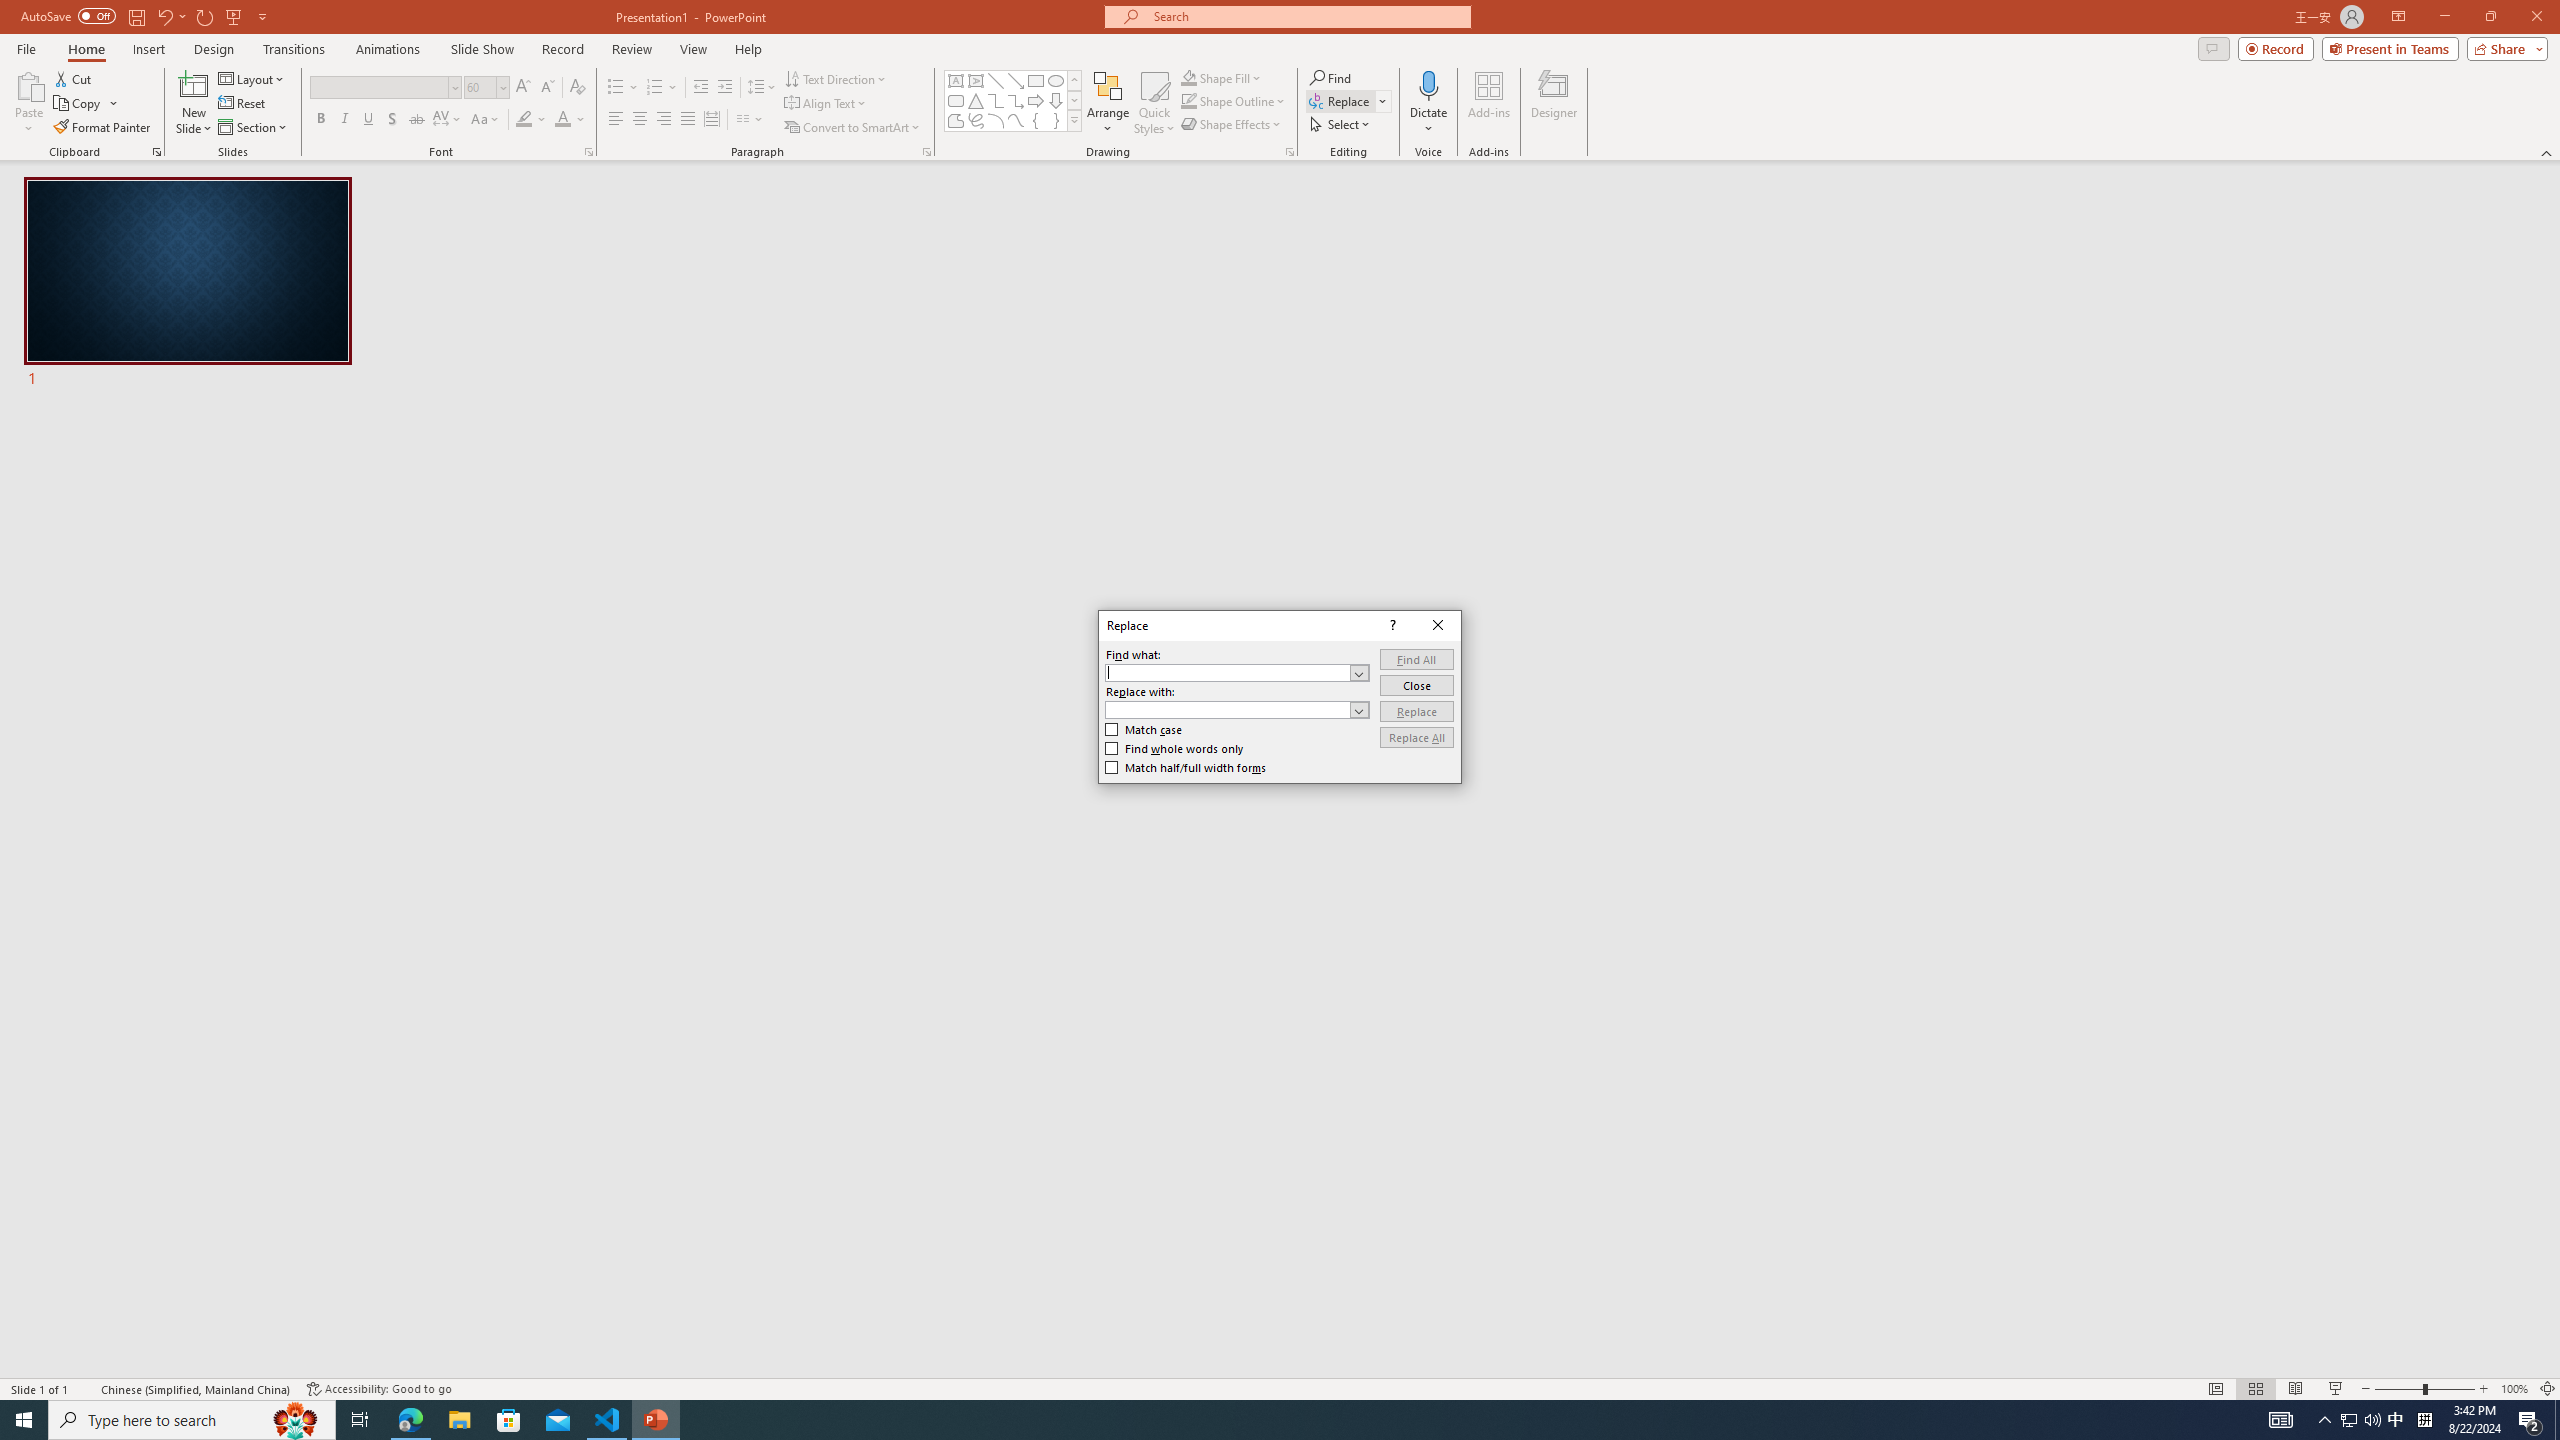 This screenshot has width=2560, height=1440. I want to click on Shadow, so click(392, 120).